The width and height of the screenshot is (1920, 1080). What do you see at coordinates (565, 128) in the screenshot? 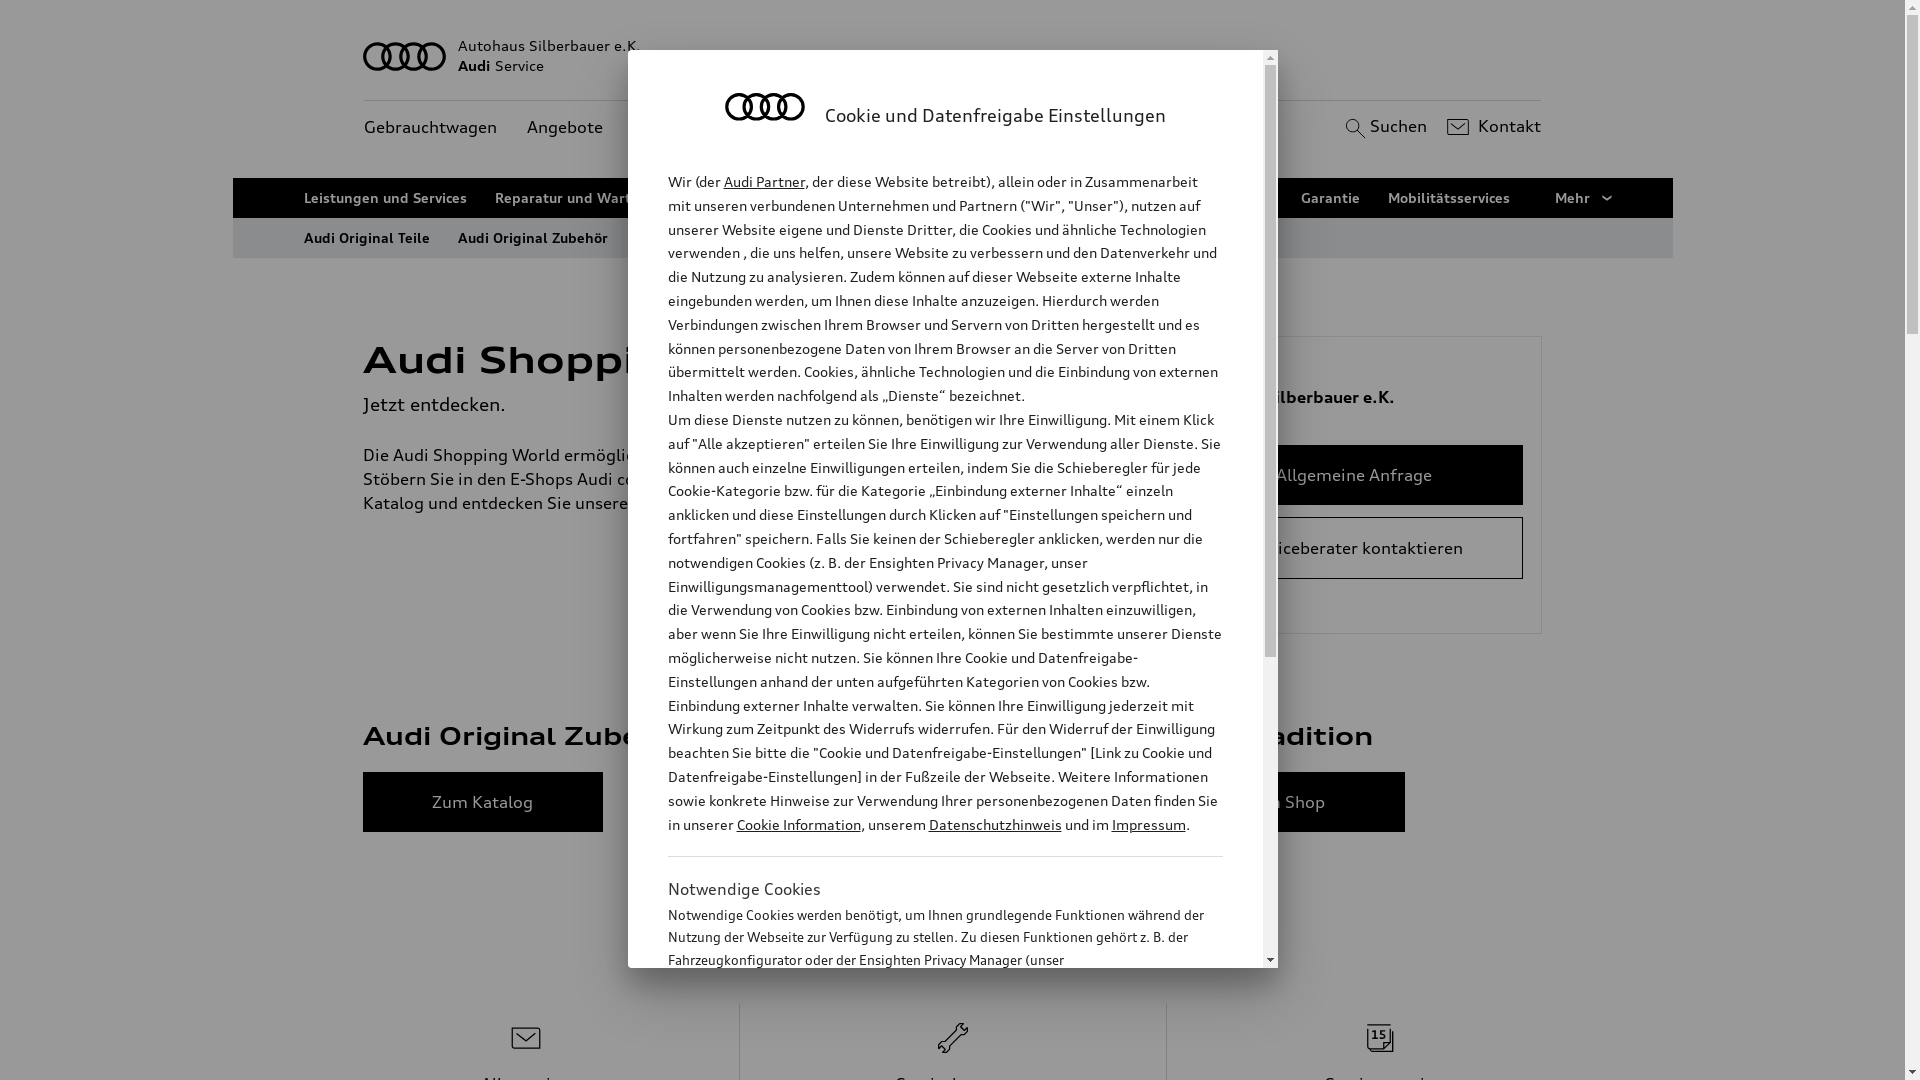
I see `Angebote` at bounding box center [565, 128].